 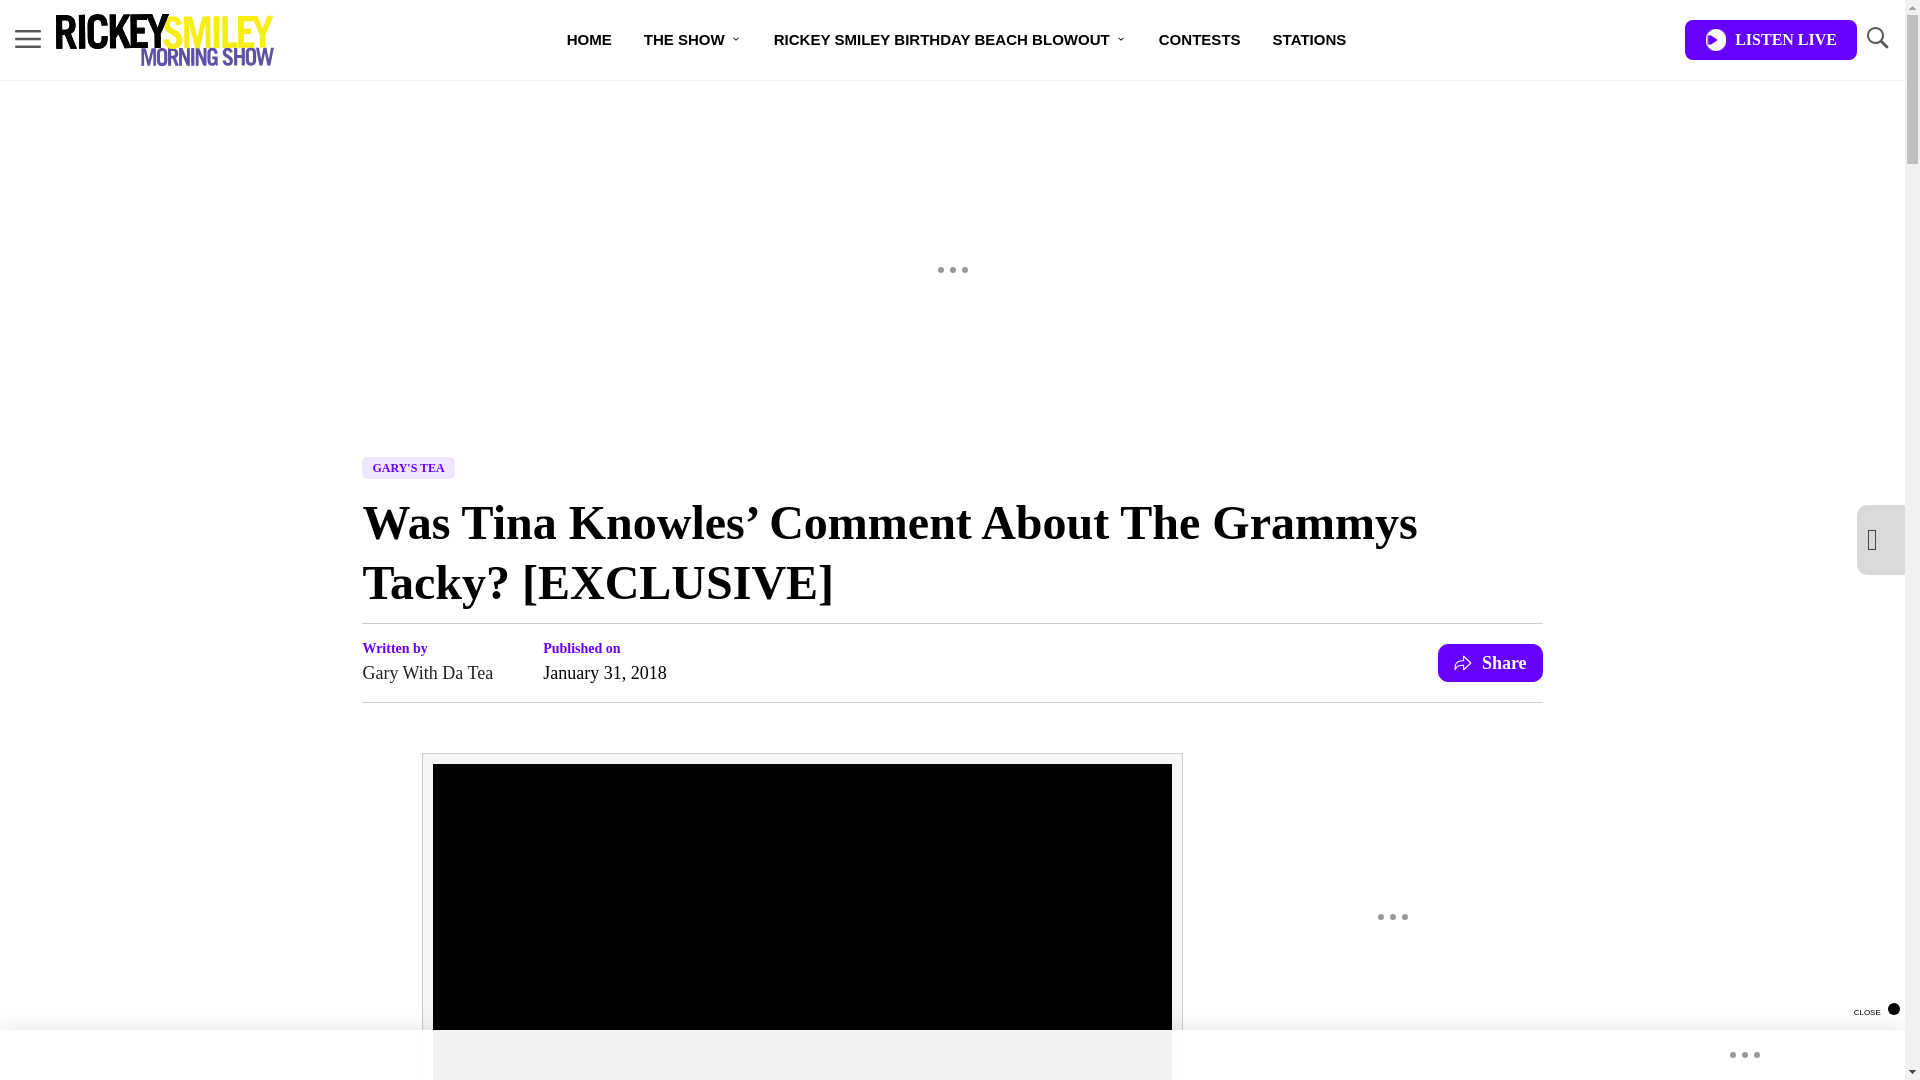 What do you see at coordinates (28, 40) in the screenshot?
I see `MENU` at bounding box center [28, 40].